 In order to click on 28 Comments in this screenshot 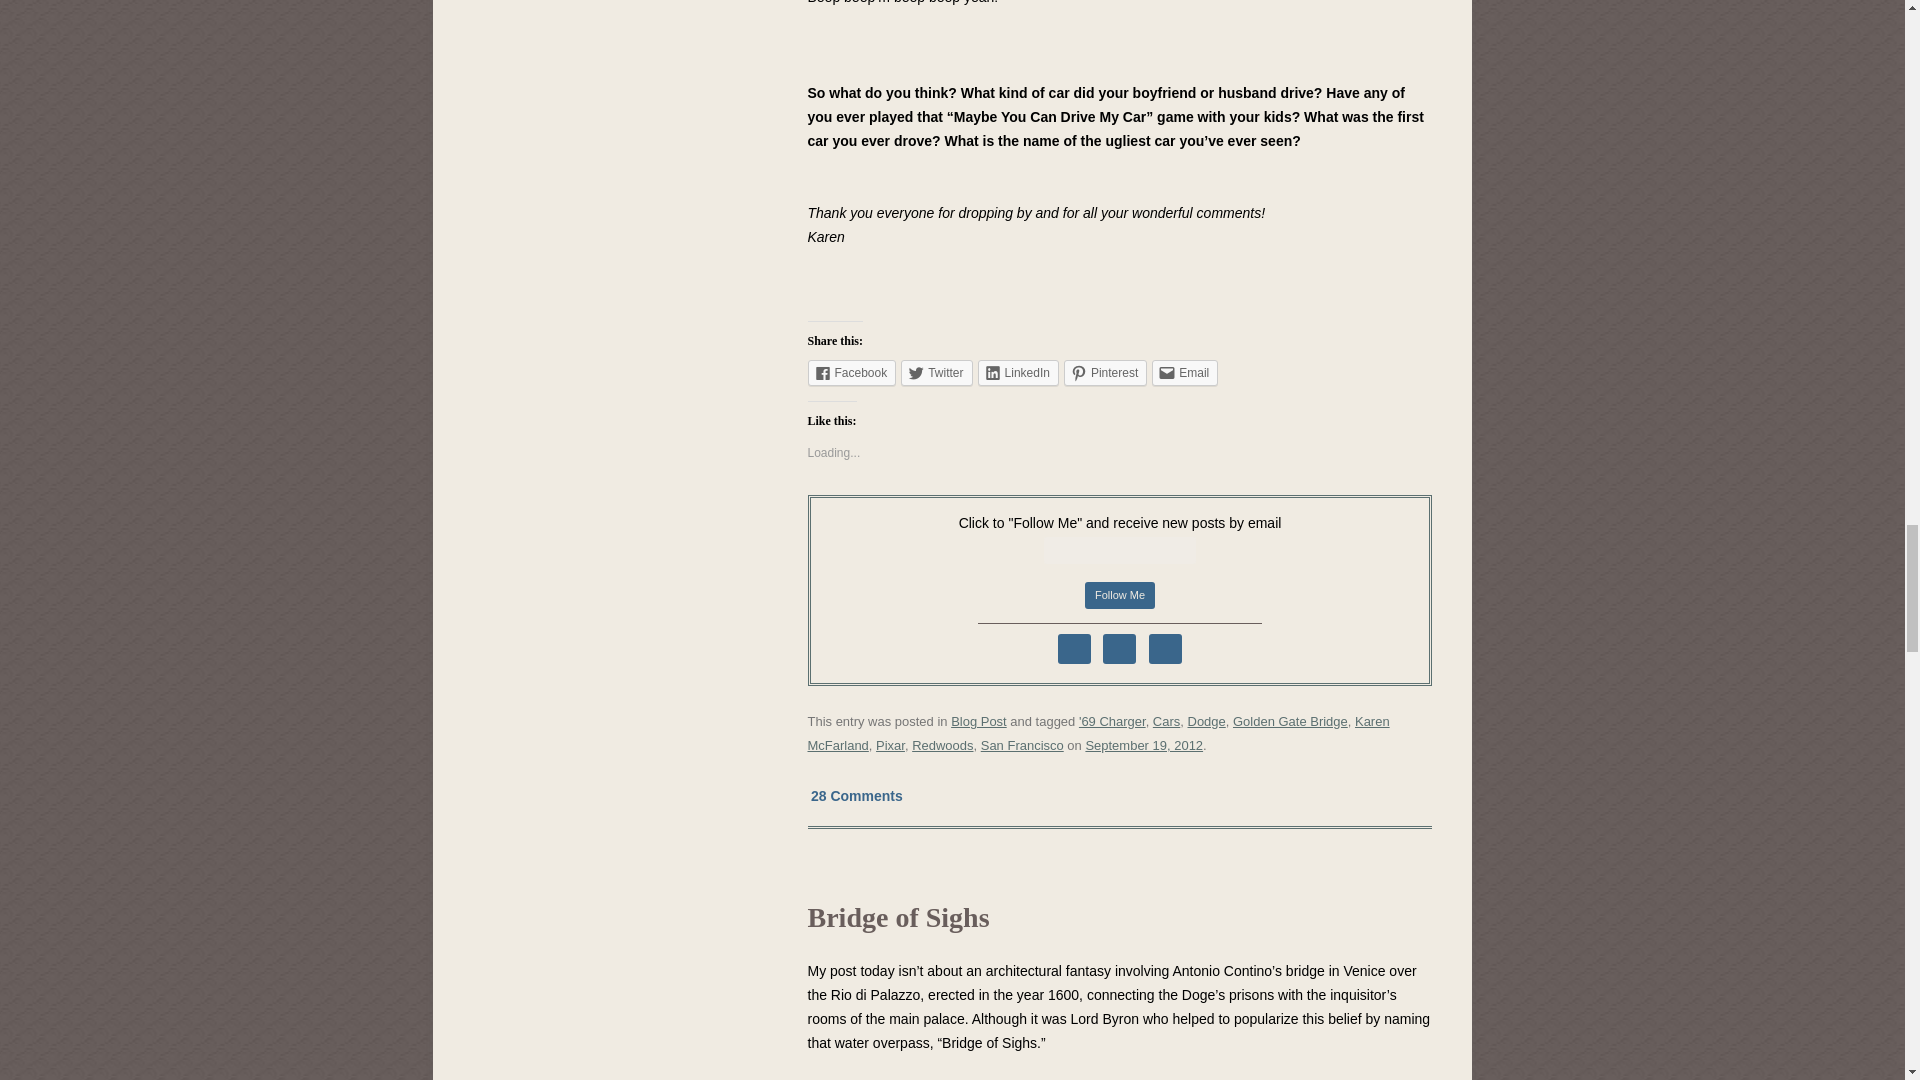, I will do `click(857, 795)`.